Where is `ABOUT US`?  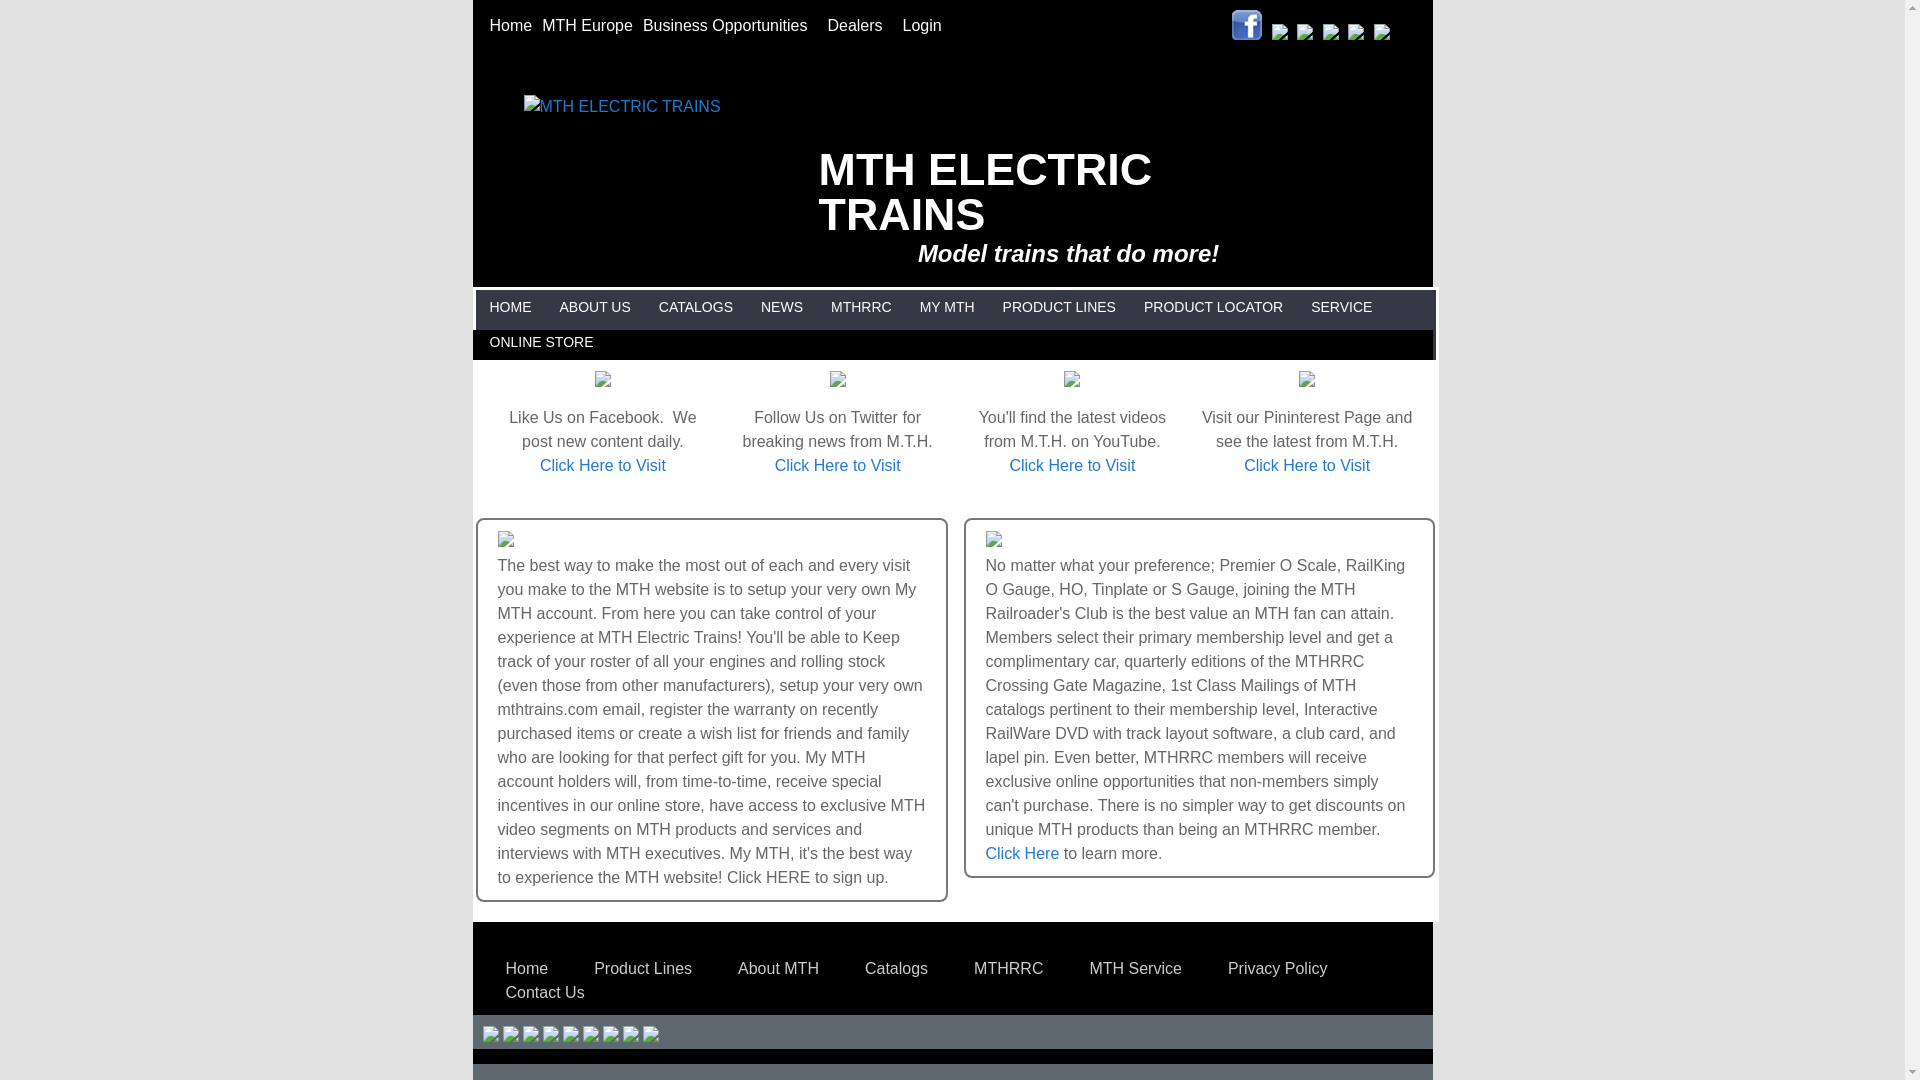 ABOUT US is located at coordinates (594, 308).